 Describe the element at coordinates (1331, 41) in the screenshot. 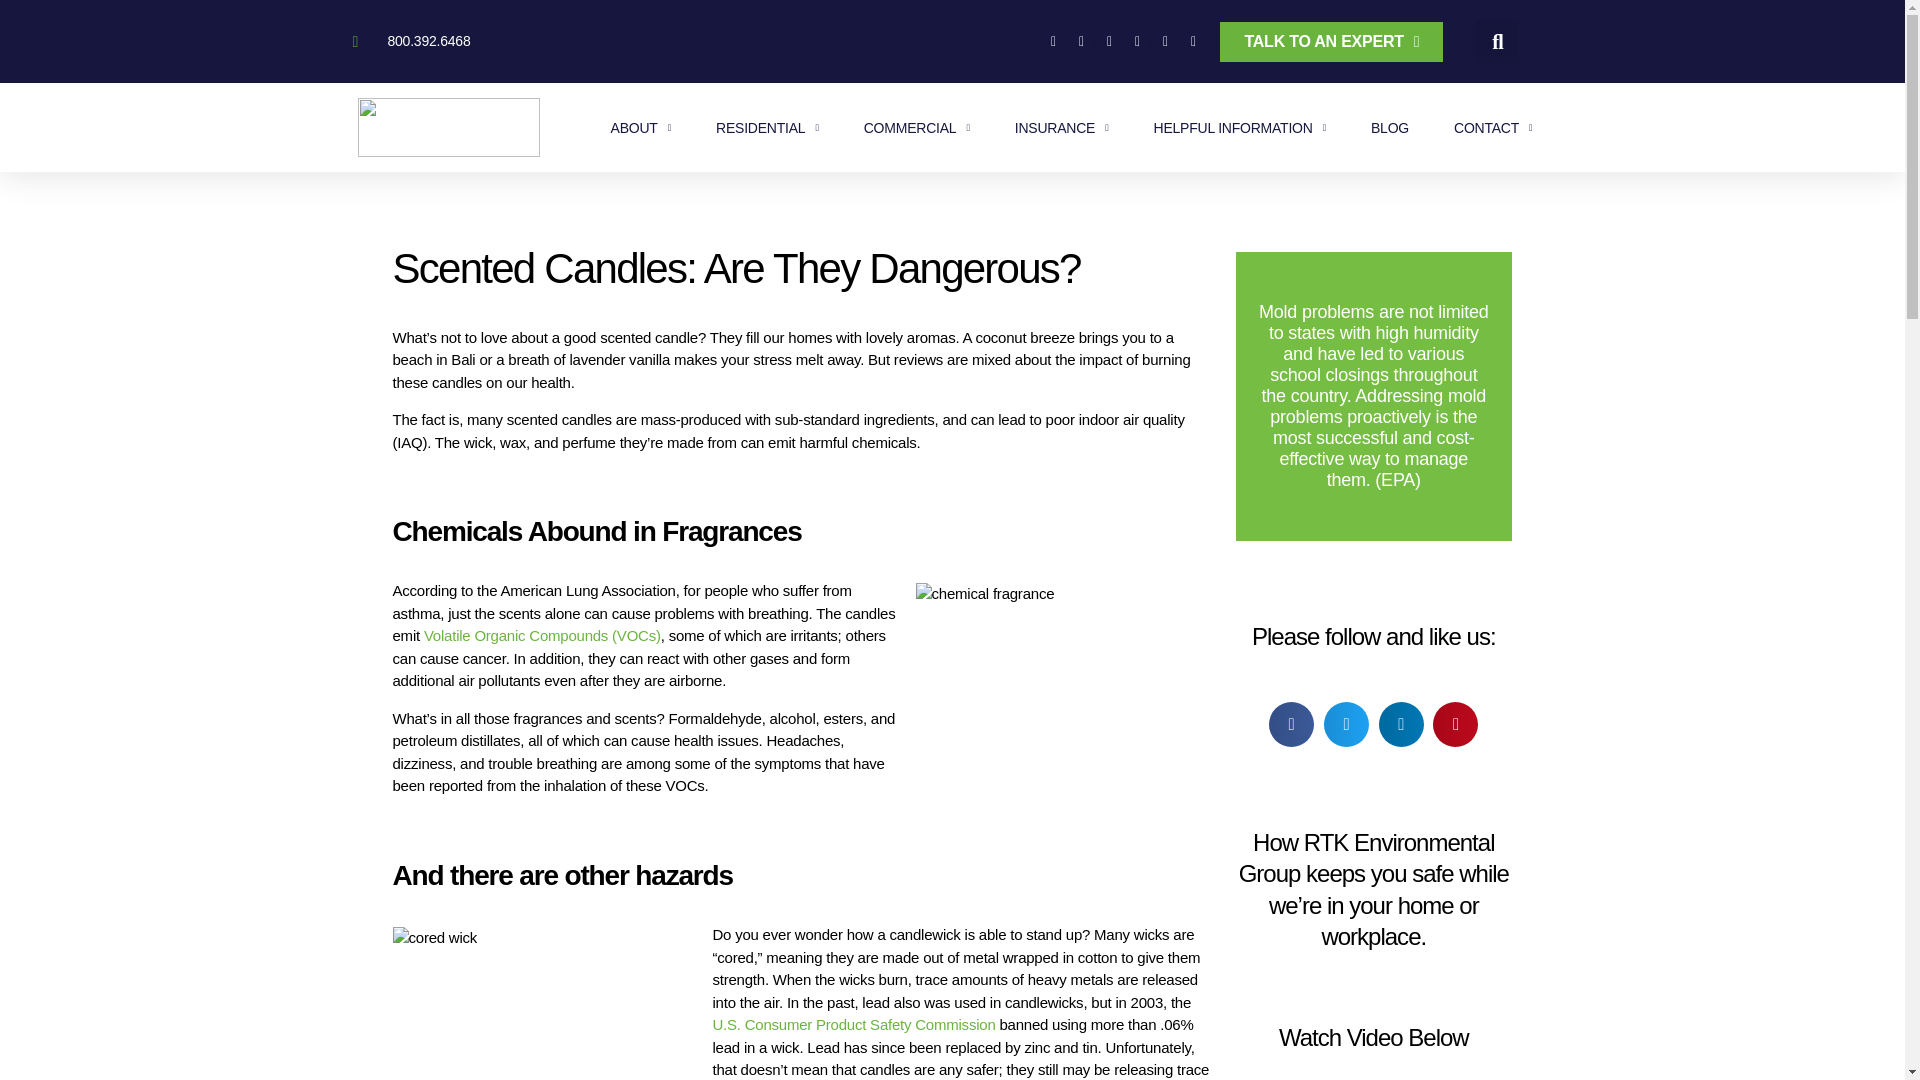

I see `TALK TO AN EXPERT` at that location.